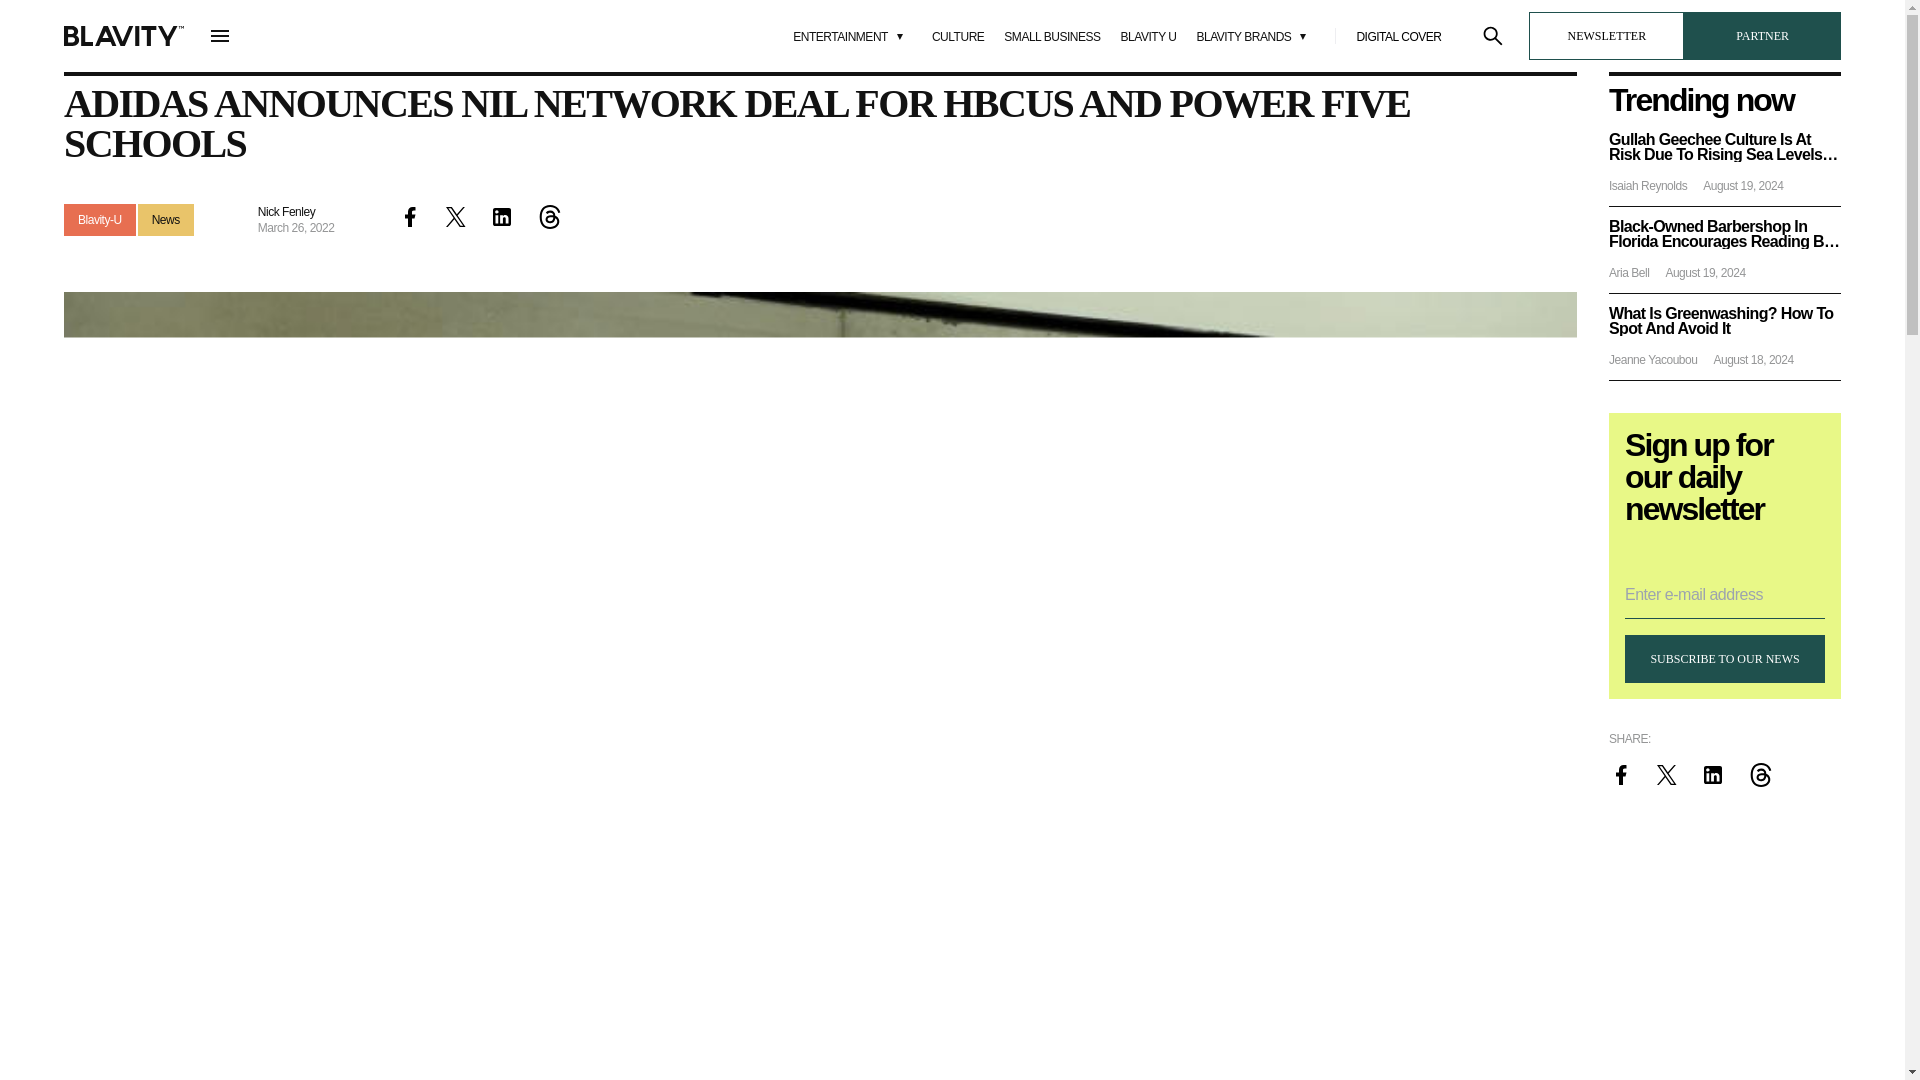 This screenshot has width=1920, height=1080. Describe the element at coordinates (852, 35) in the screenshot. I see `ENTERTAINMENT` at that location.